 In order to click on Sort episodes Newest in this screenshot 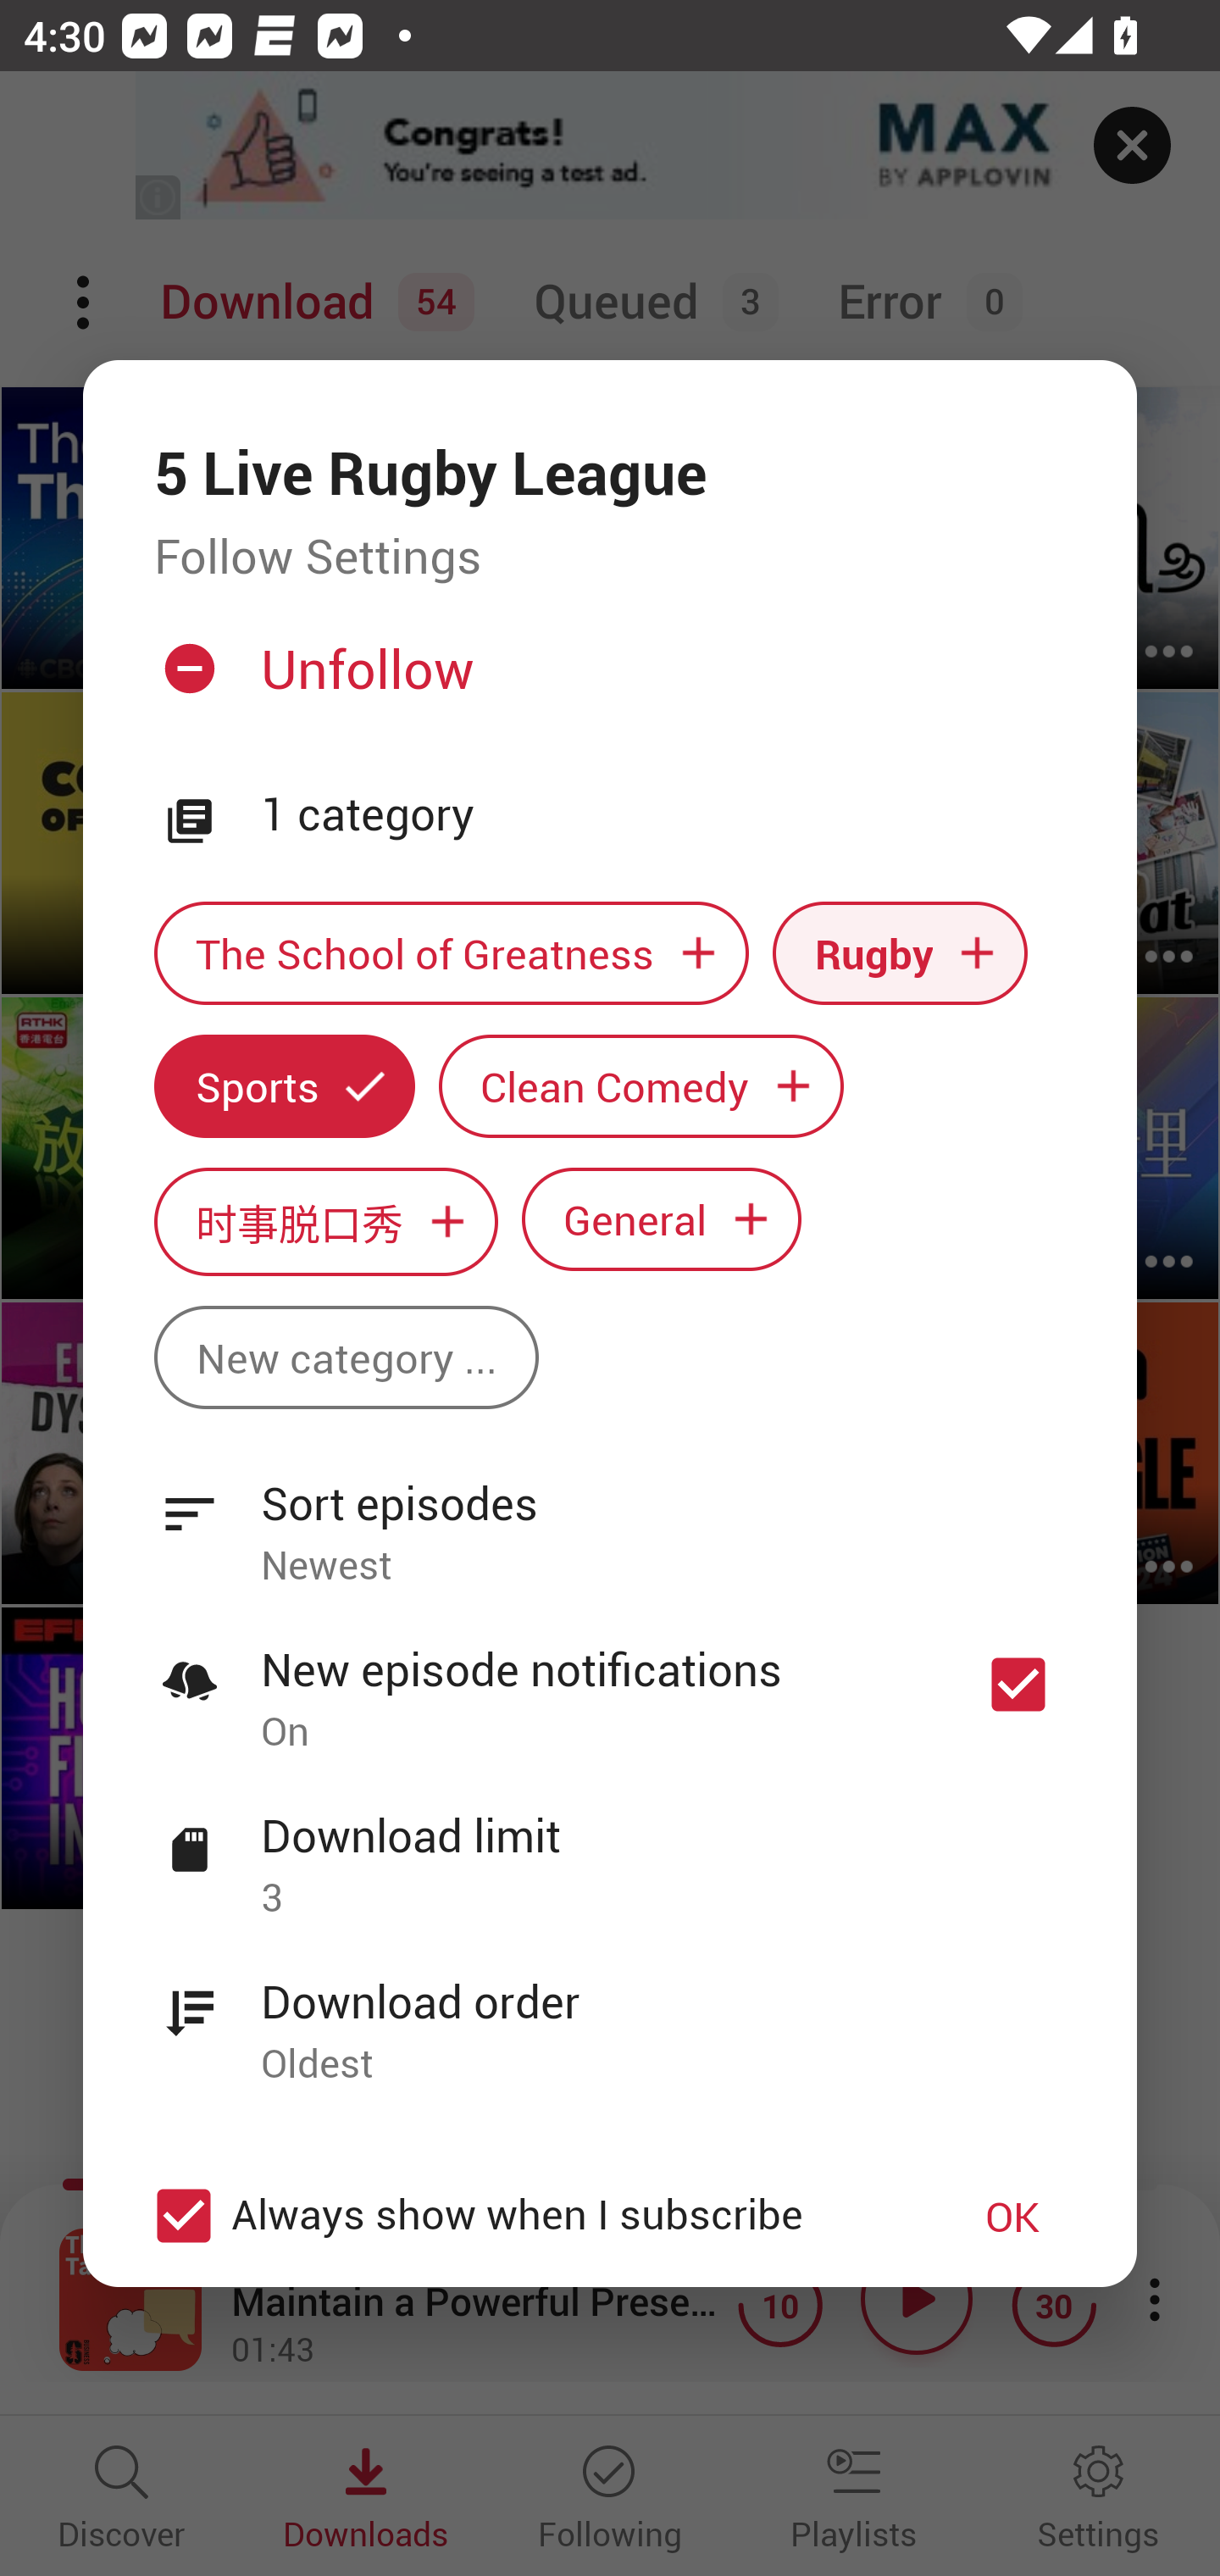, I will do `click(610, 1515)`.